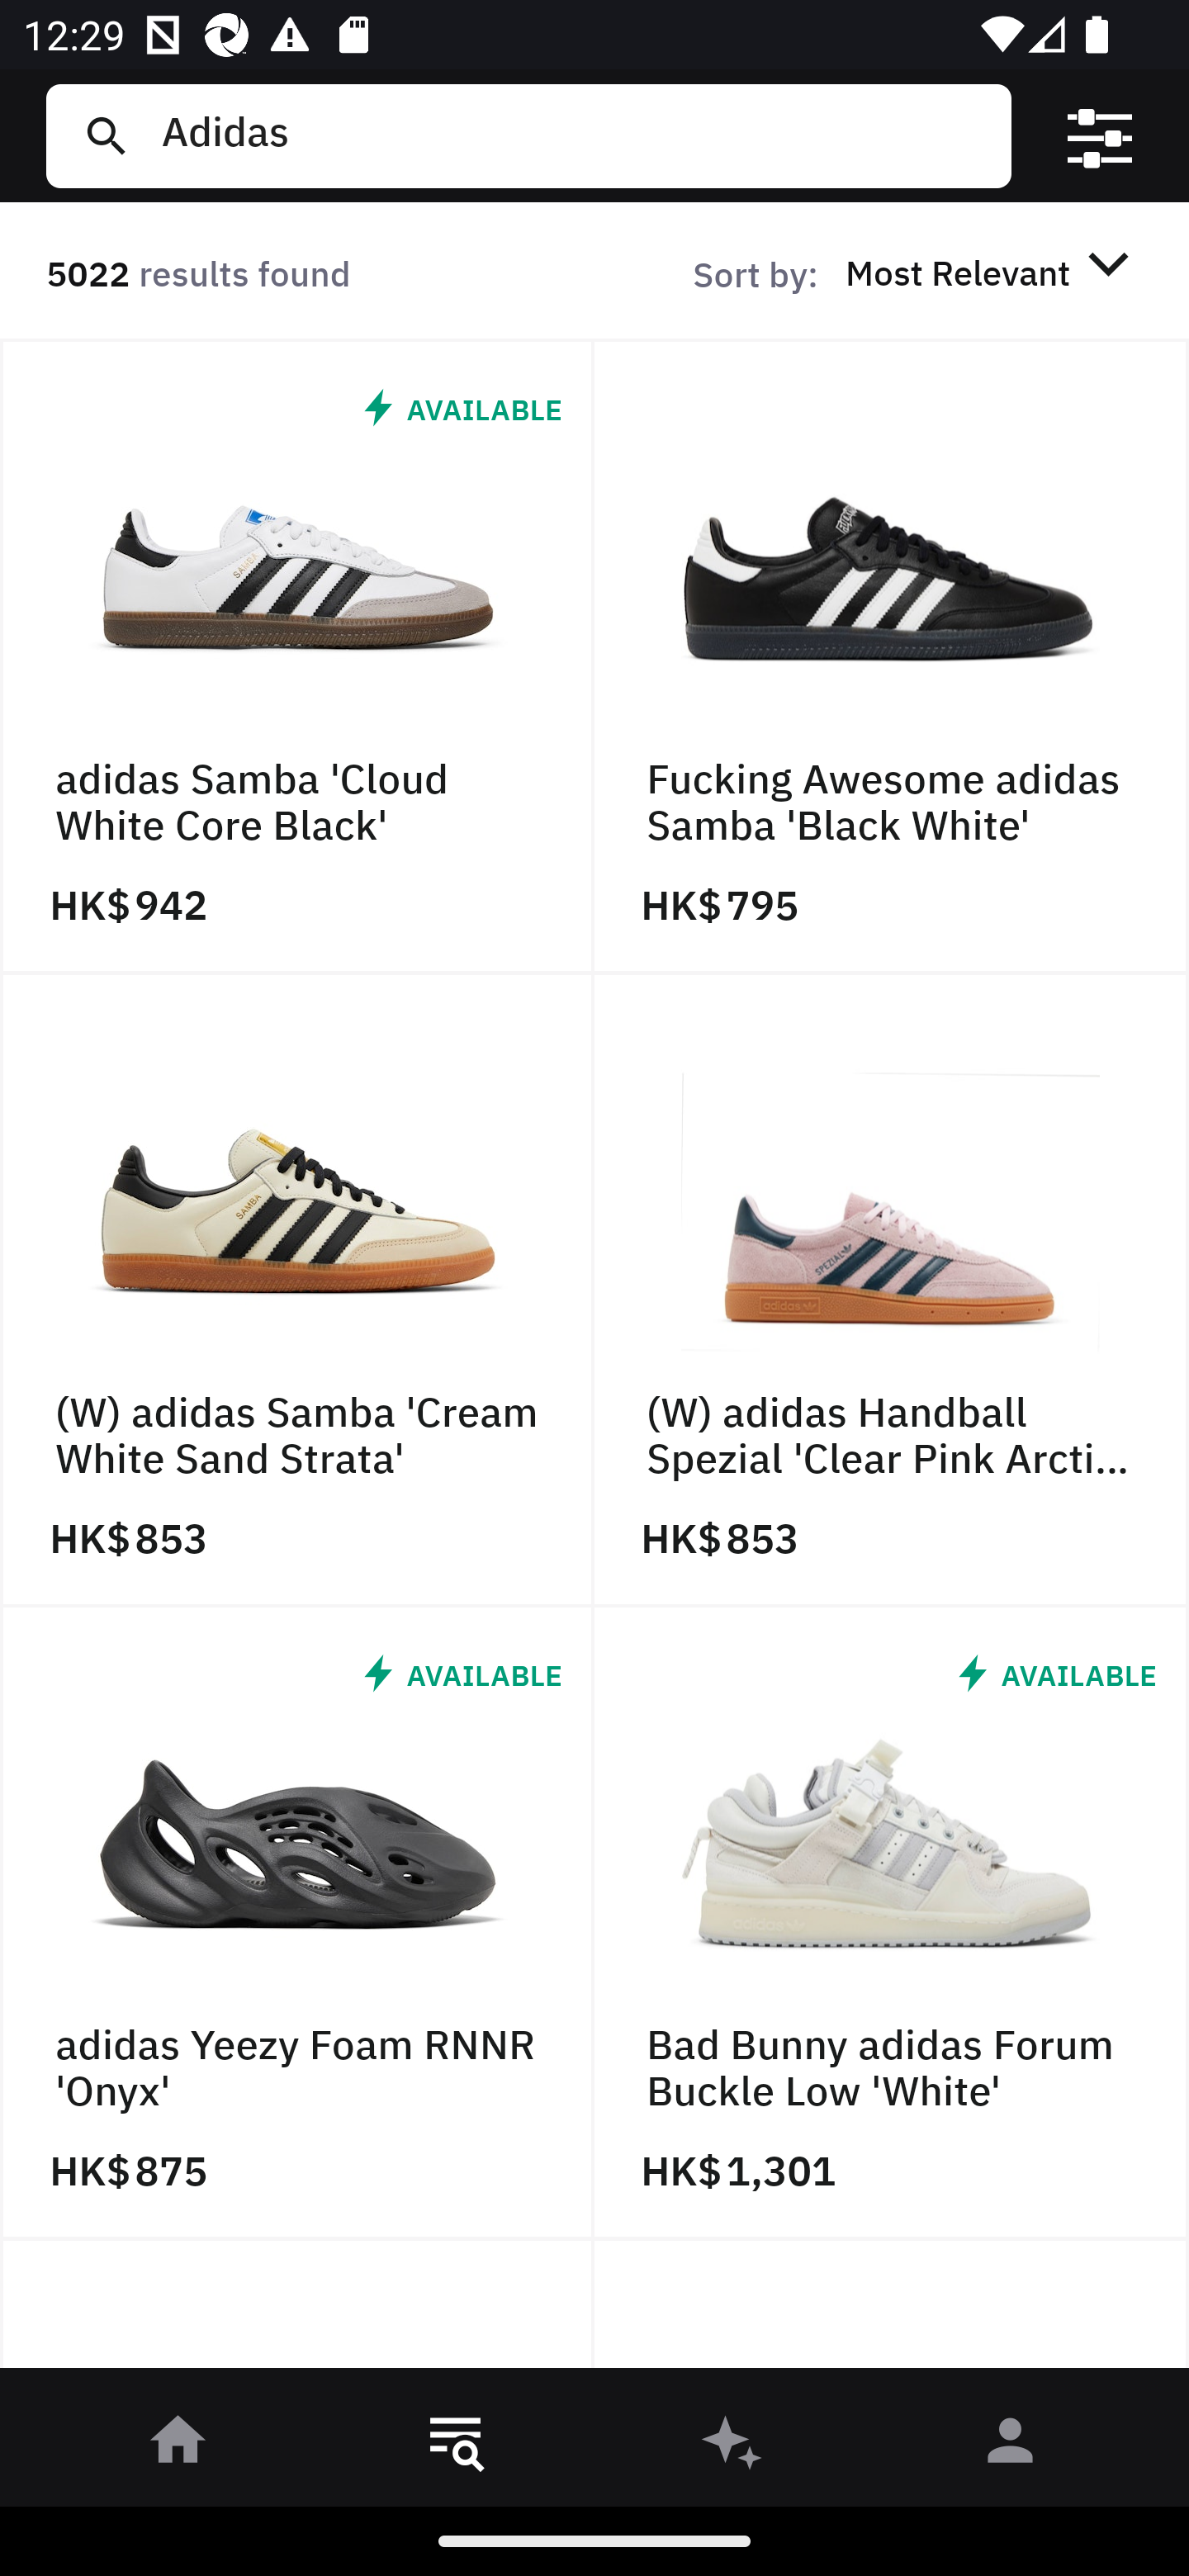  I want to click on Fucking Awesome adidas Samba 'Black White' HK$ 795, so click(892, 656).